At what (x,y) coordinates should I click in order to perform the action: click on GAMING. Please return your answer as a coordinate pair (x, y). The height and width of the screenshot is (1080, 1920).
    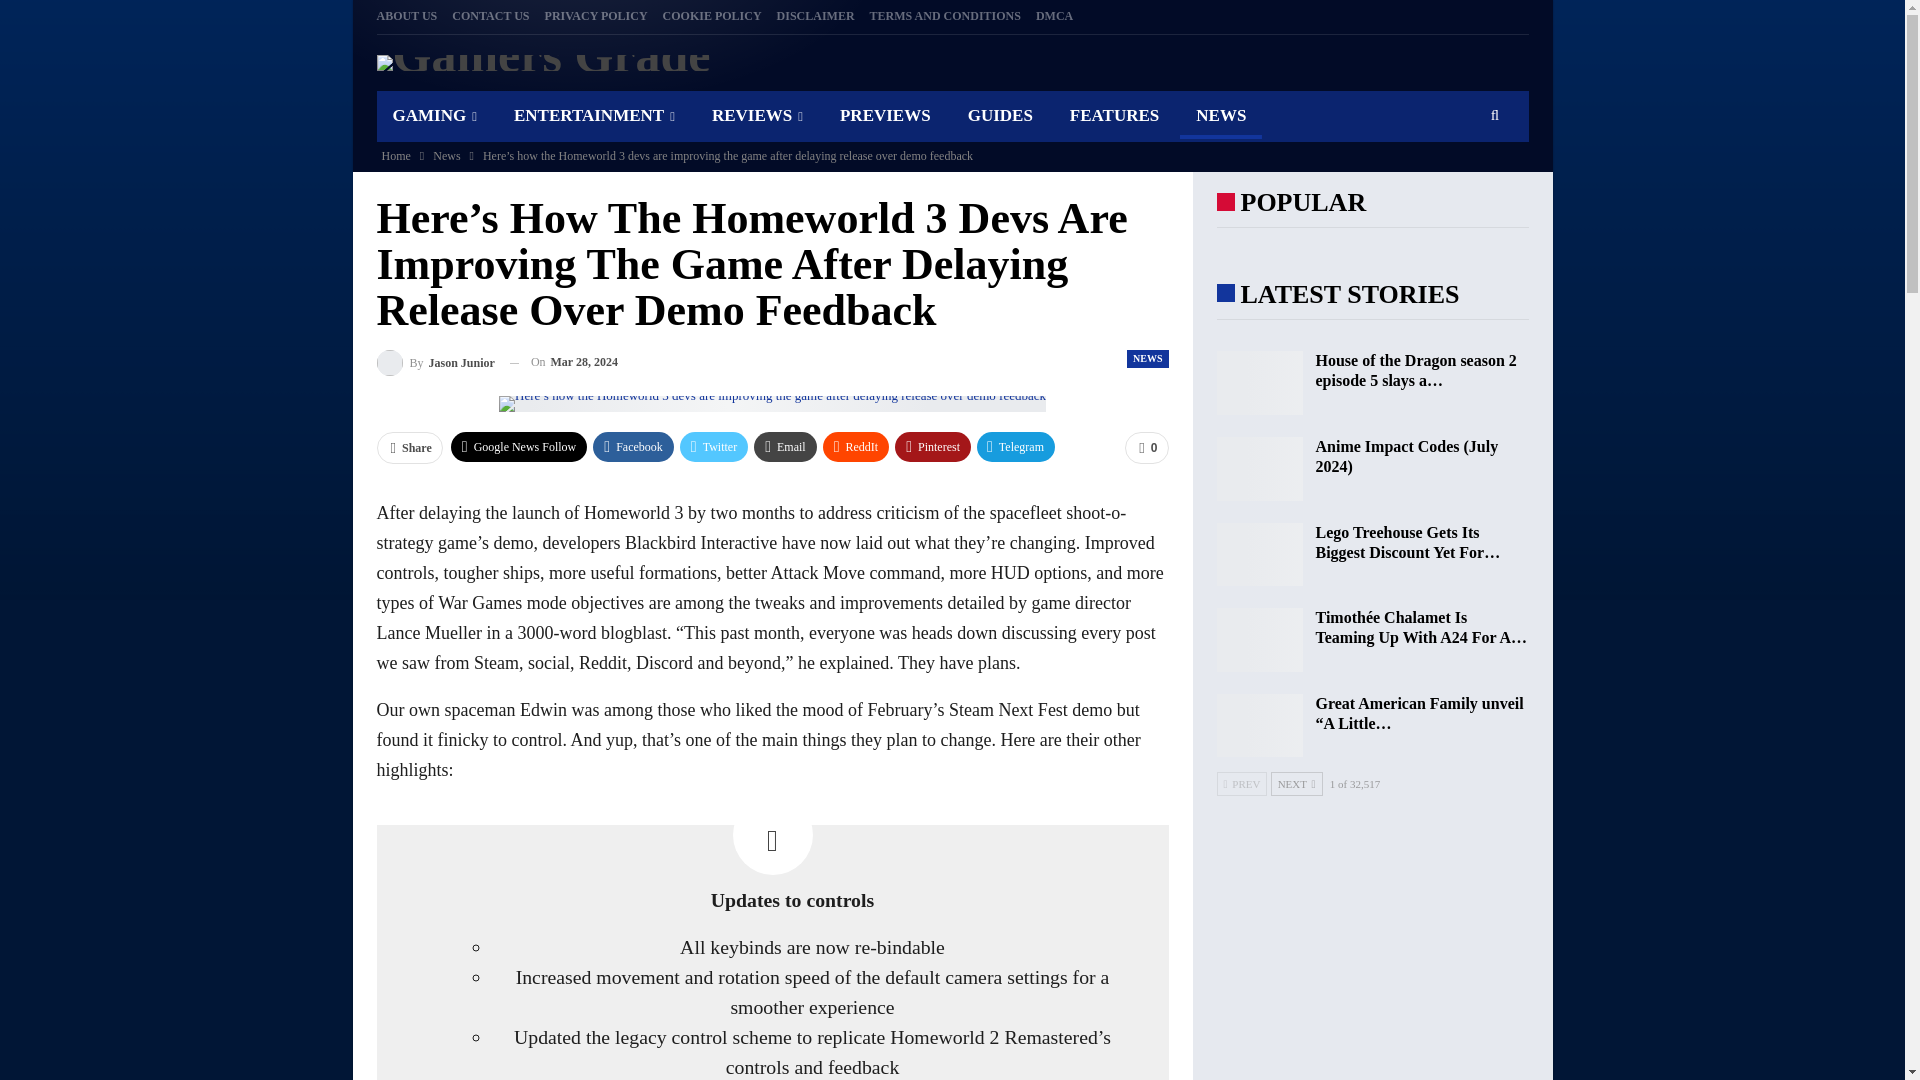
    Looking at the image, I should click on (434, 115).